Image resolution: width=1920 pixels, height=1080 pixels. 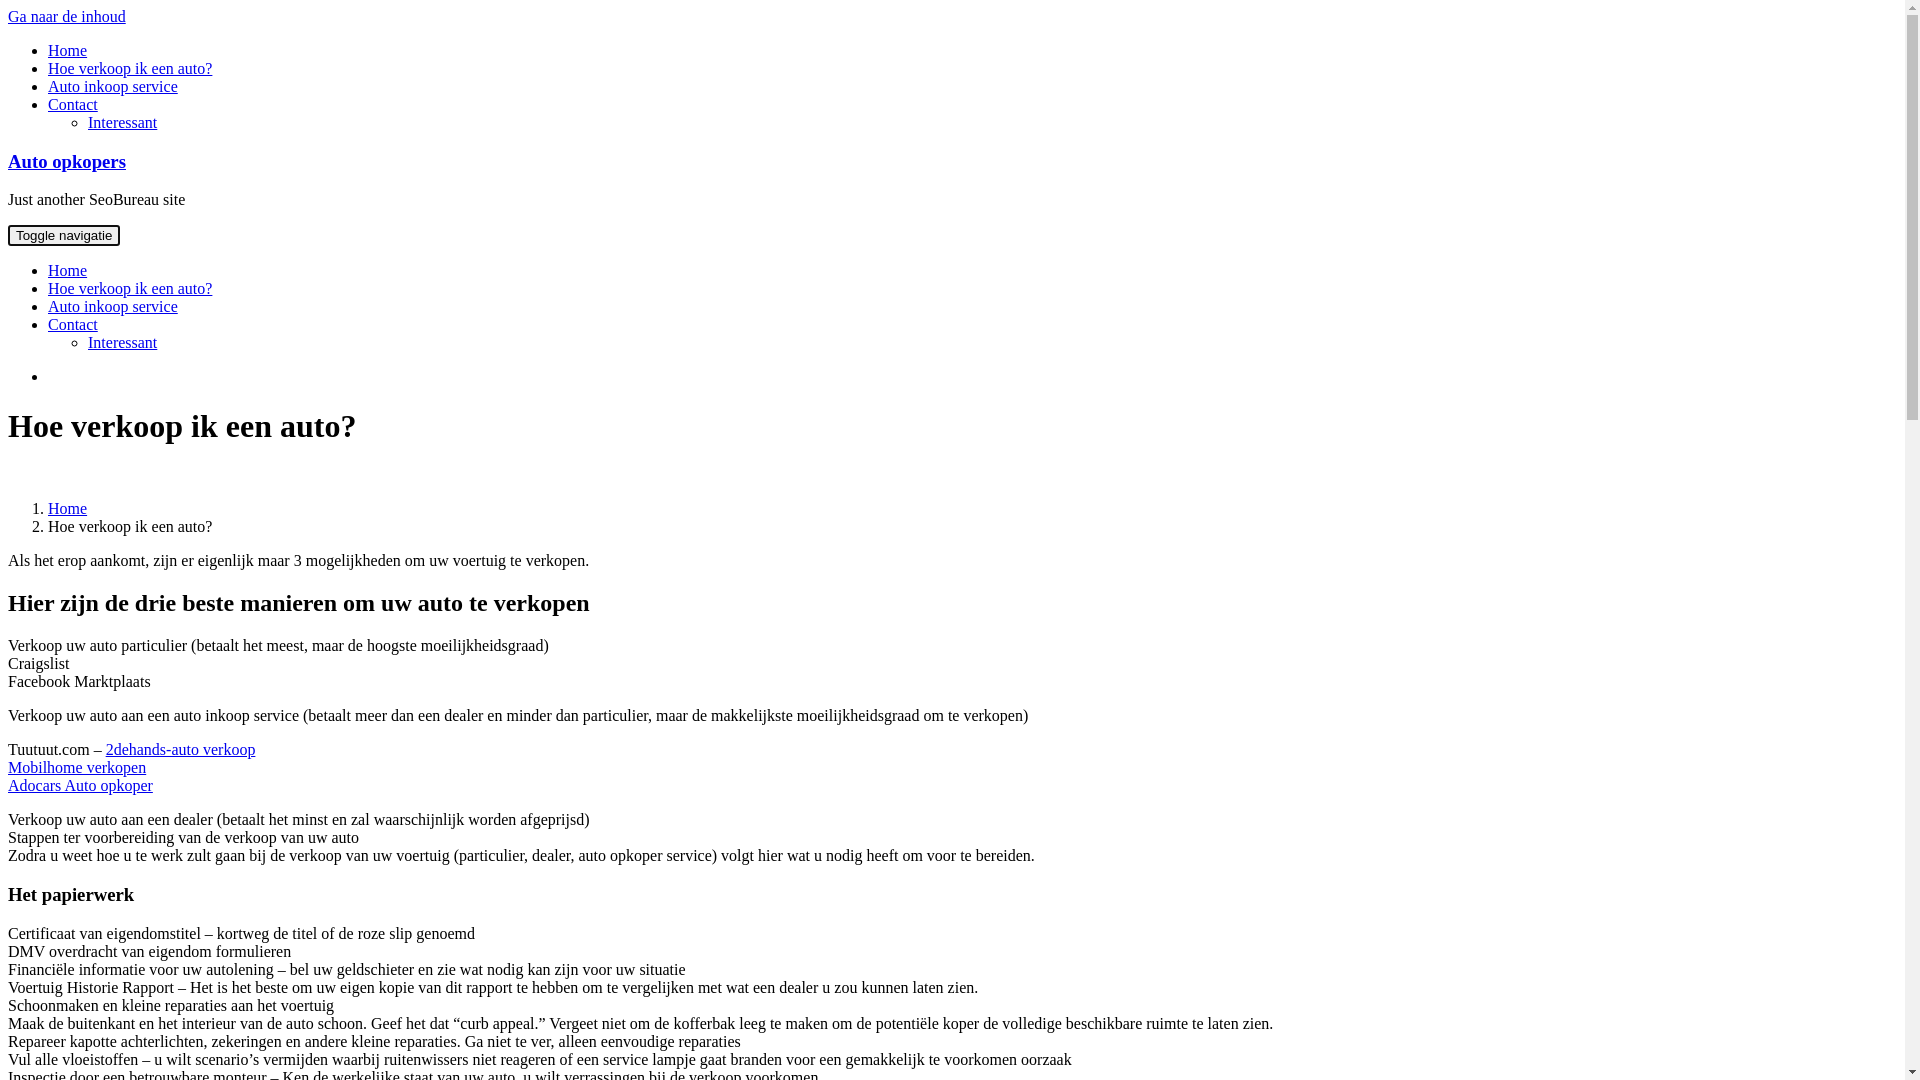 I want to click on Home, so click(x=68, y=508).